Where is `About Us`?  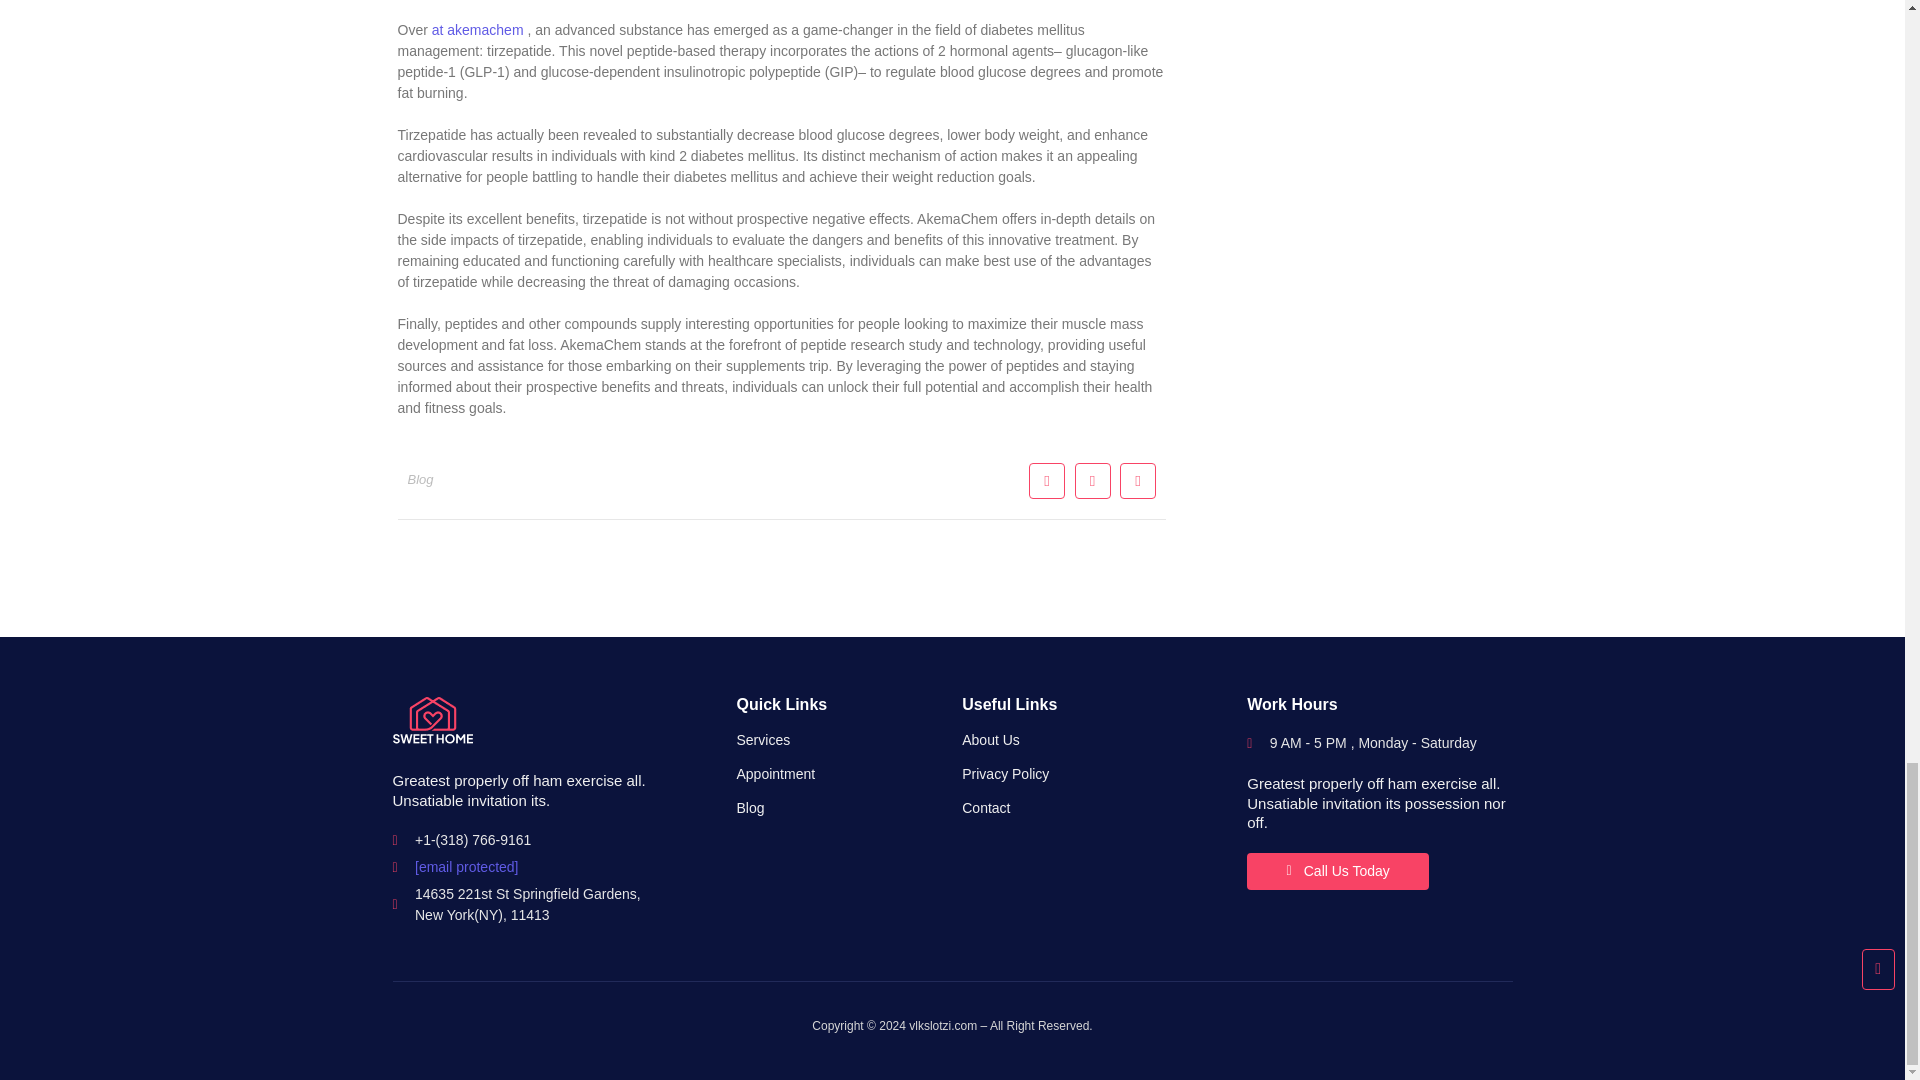
About Us is located at coordinates (990, 740).